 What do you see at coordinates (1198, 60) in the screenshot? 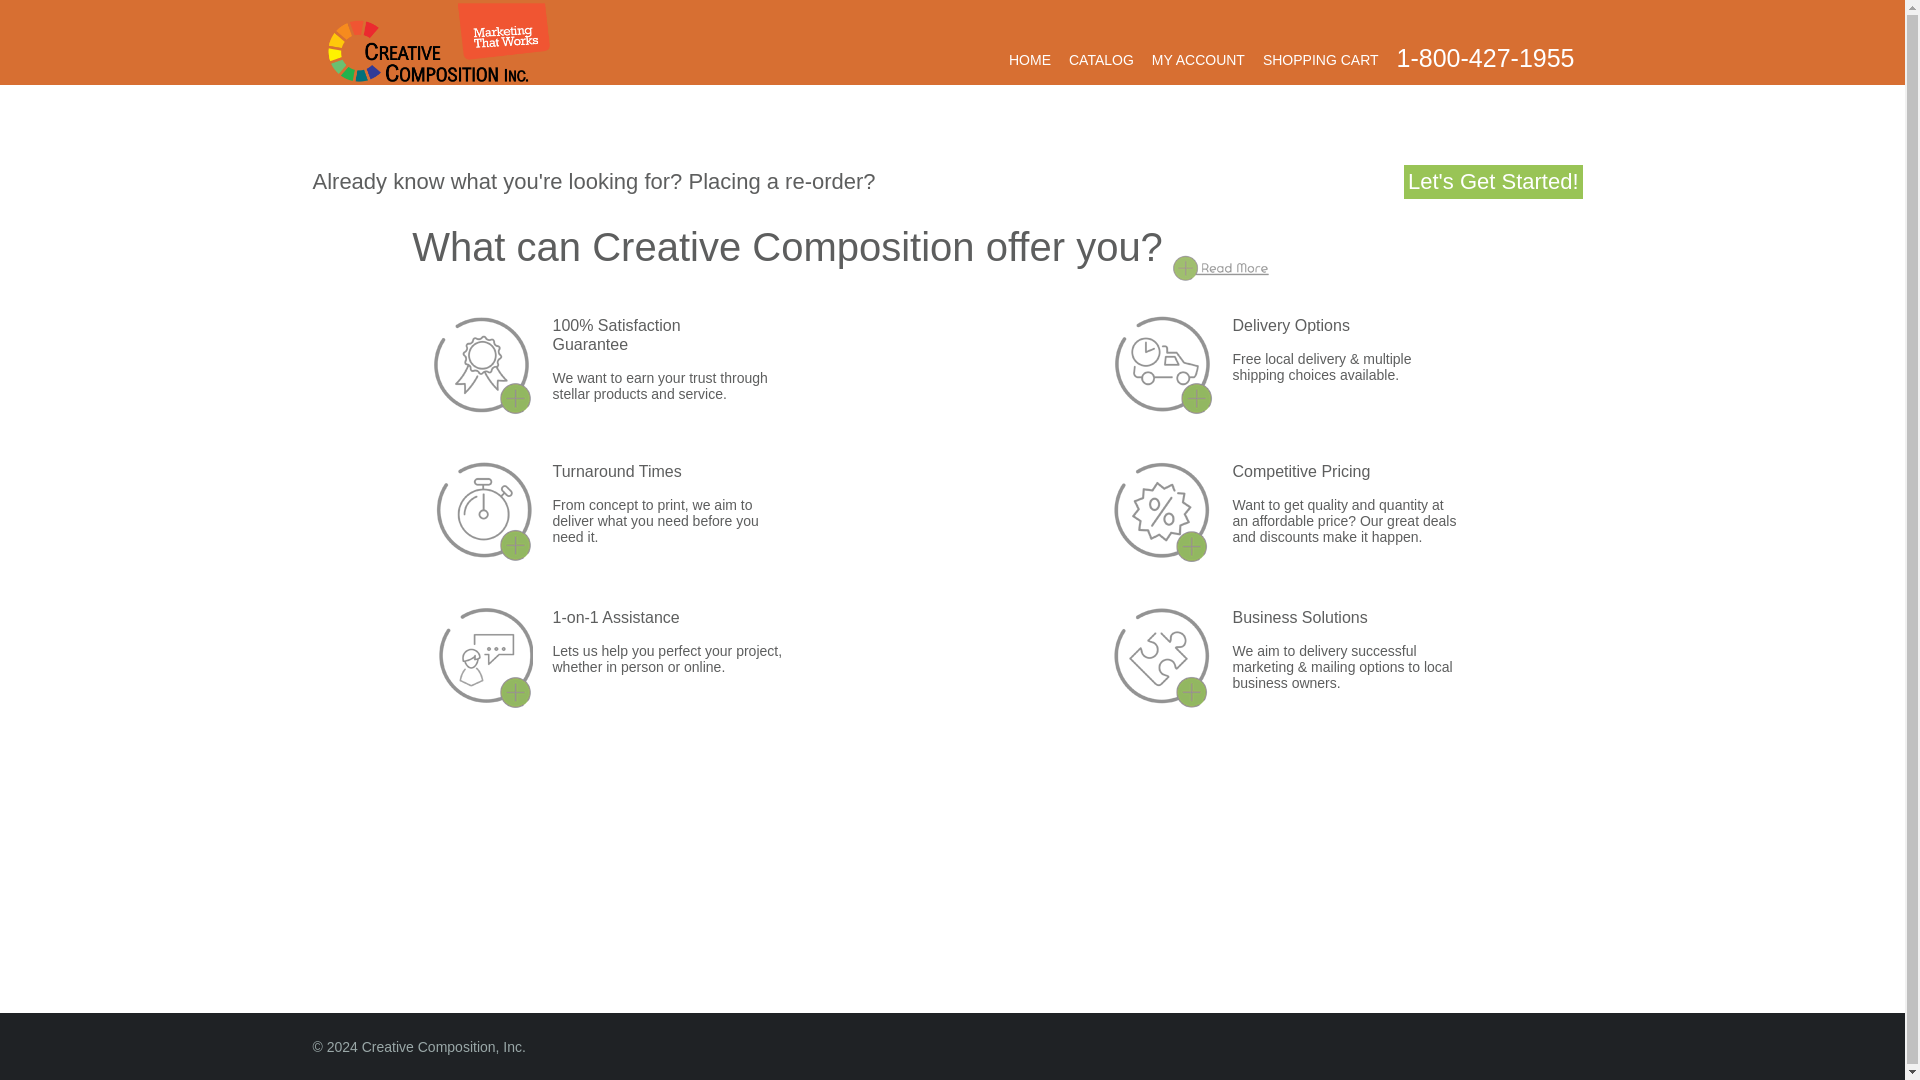
I see `MY ACCOUNT` at bounding box center [1198, 60].